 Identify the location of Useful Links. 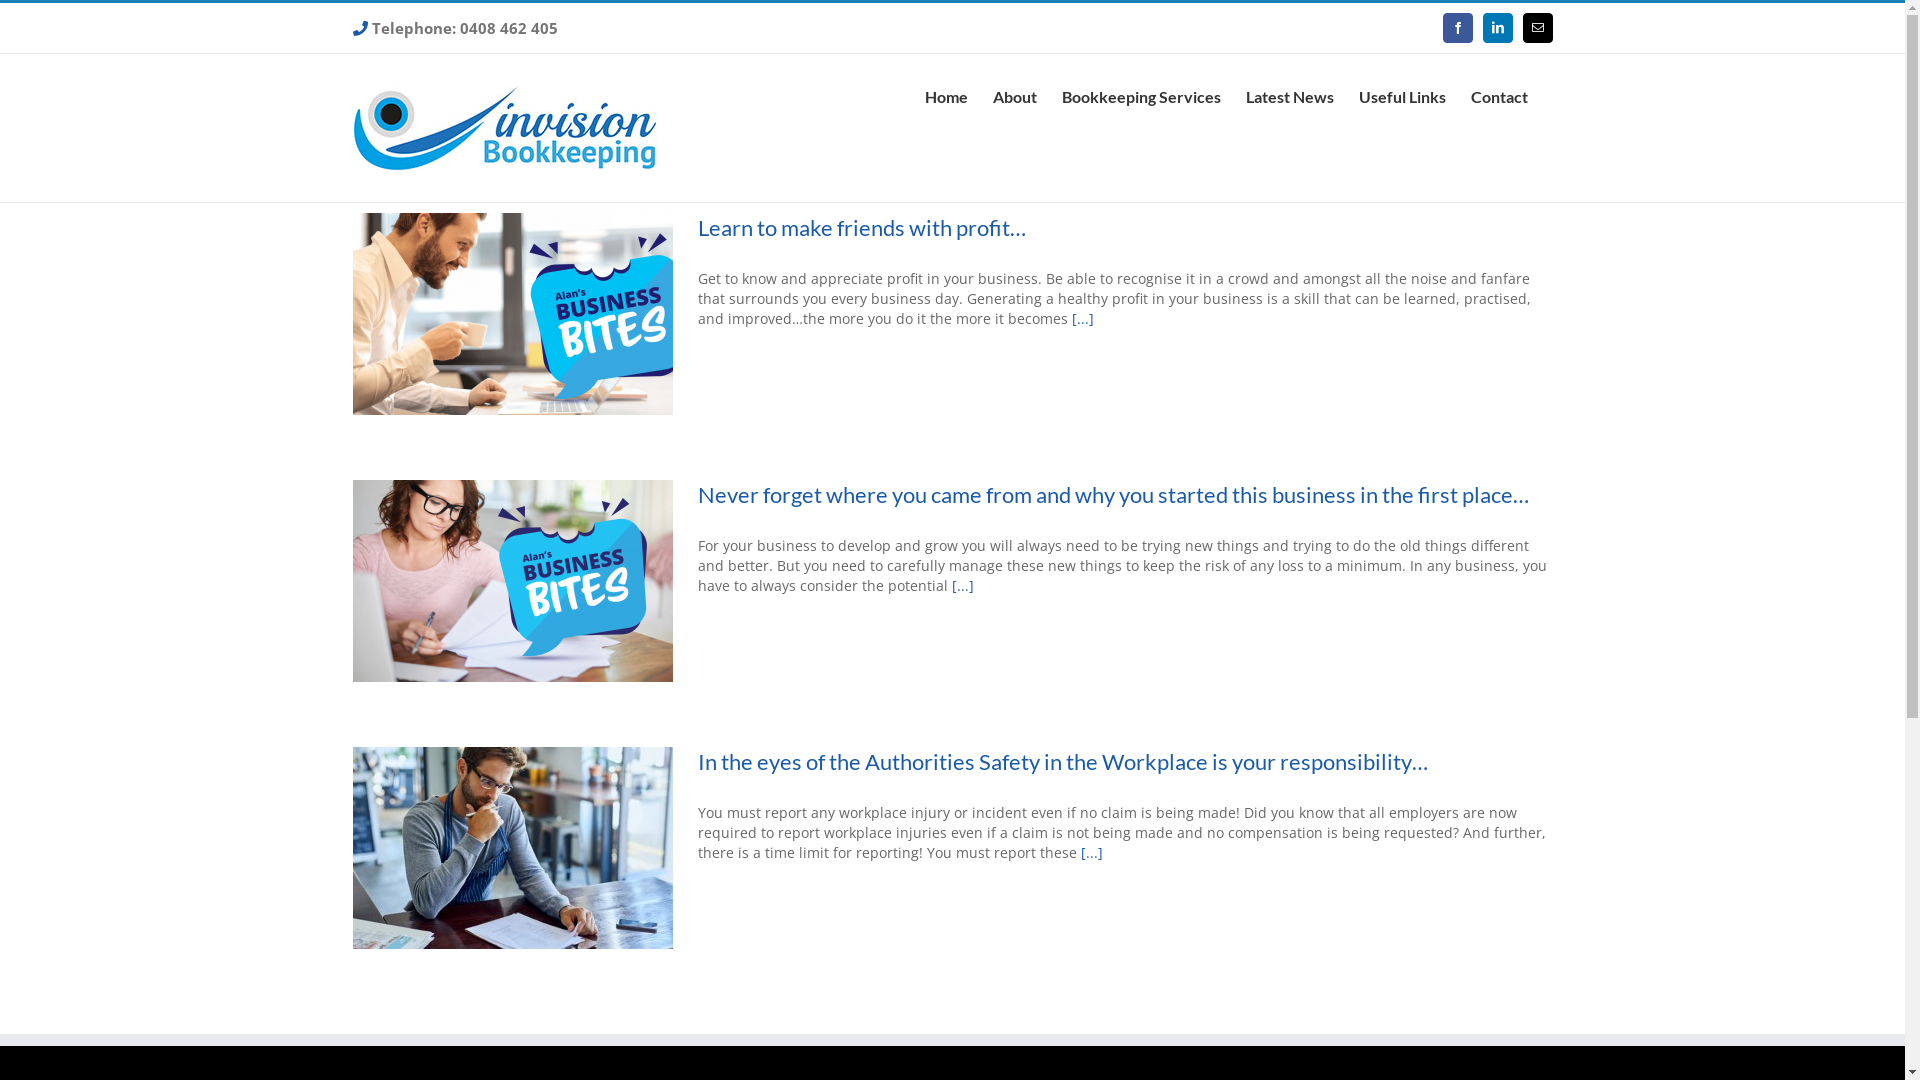
(1402, 97).